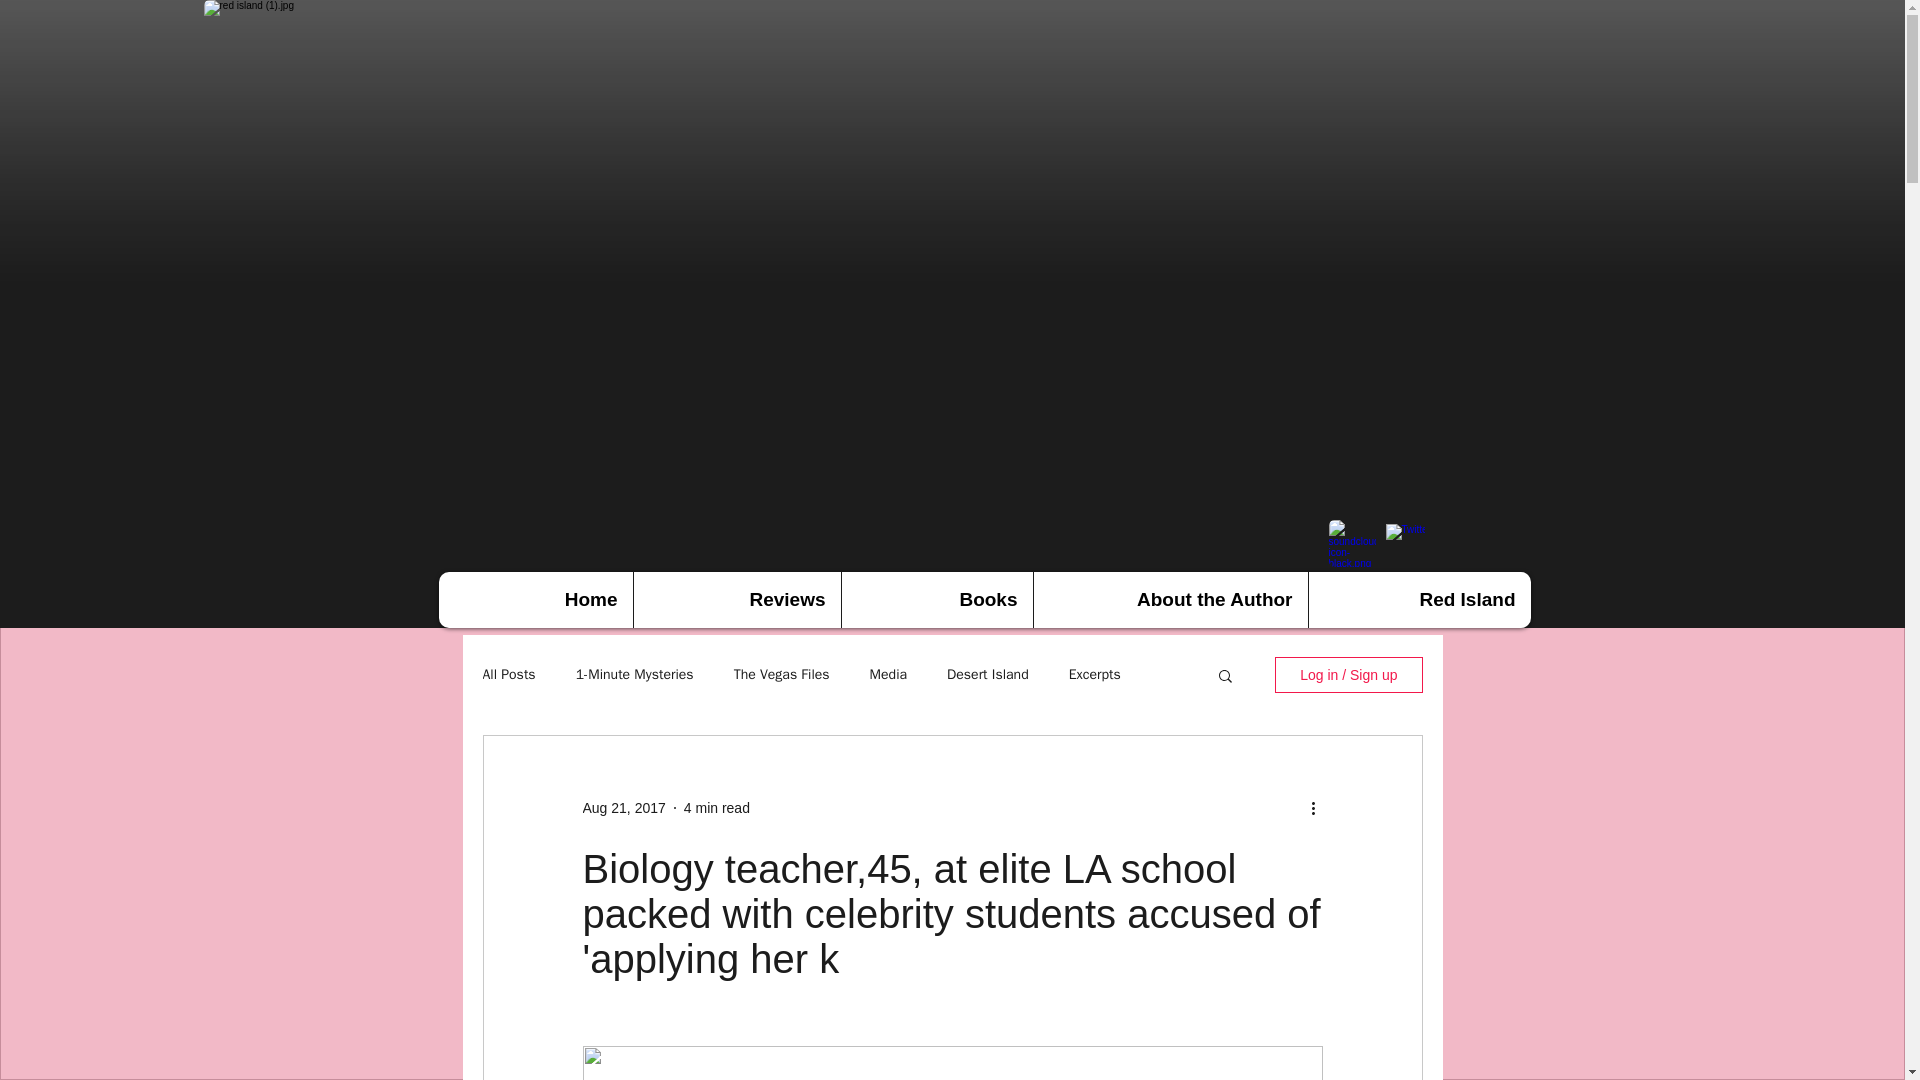  Describe the element at coordinates (716, 808) in the screenshot. I see `4 min read` at that location.